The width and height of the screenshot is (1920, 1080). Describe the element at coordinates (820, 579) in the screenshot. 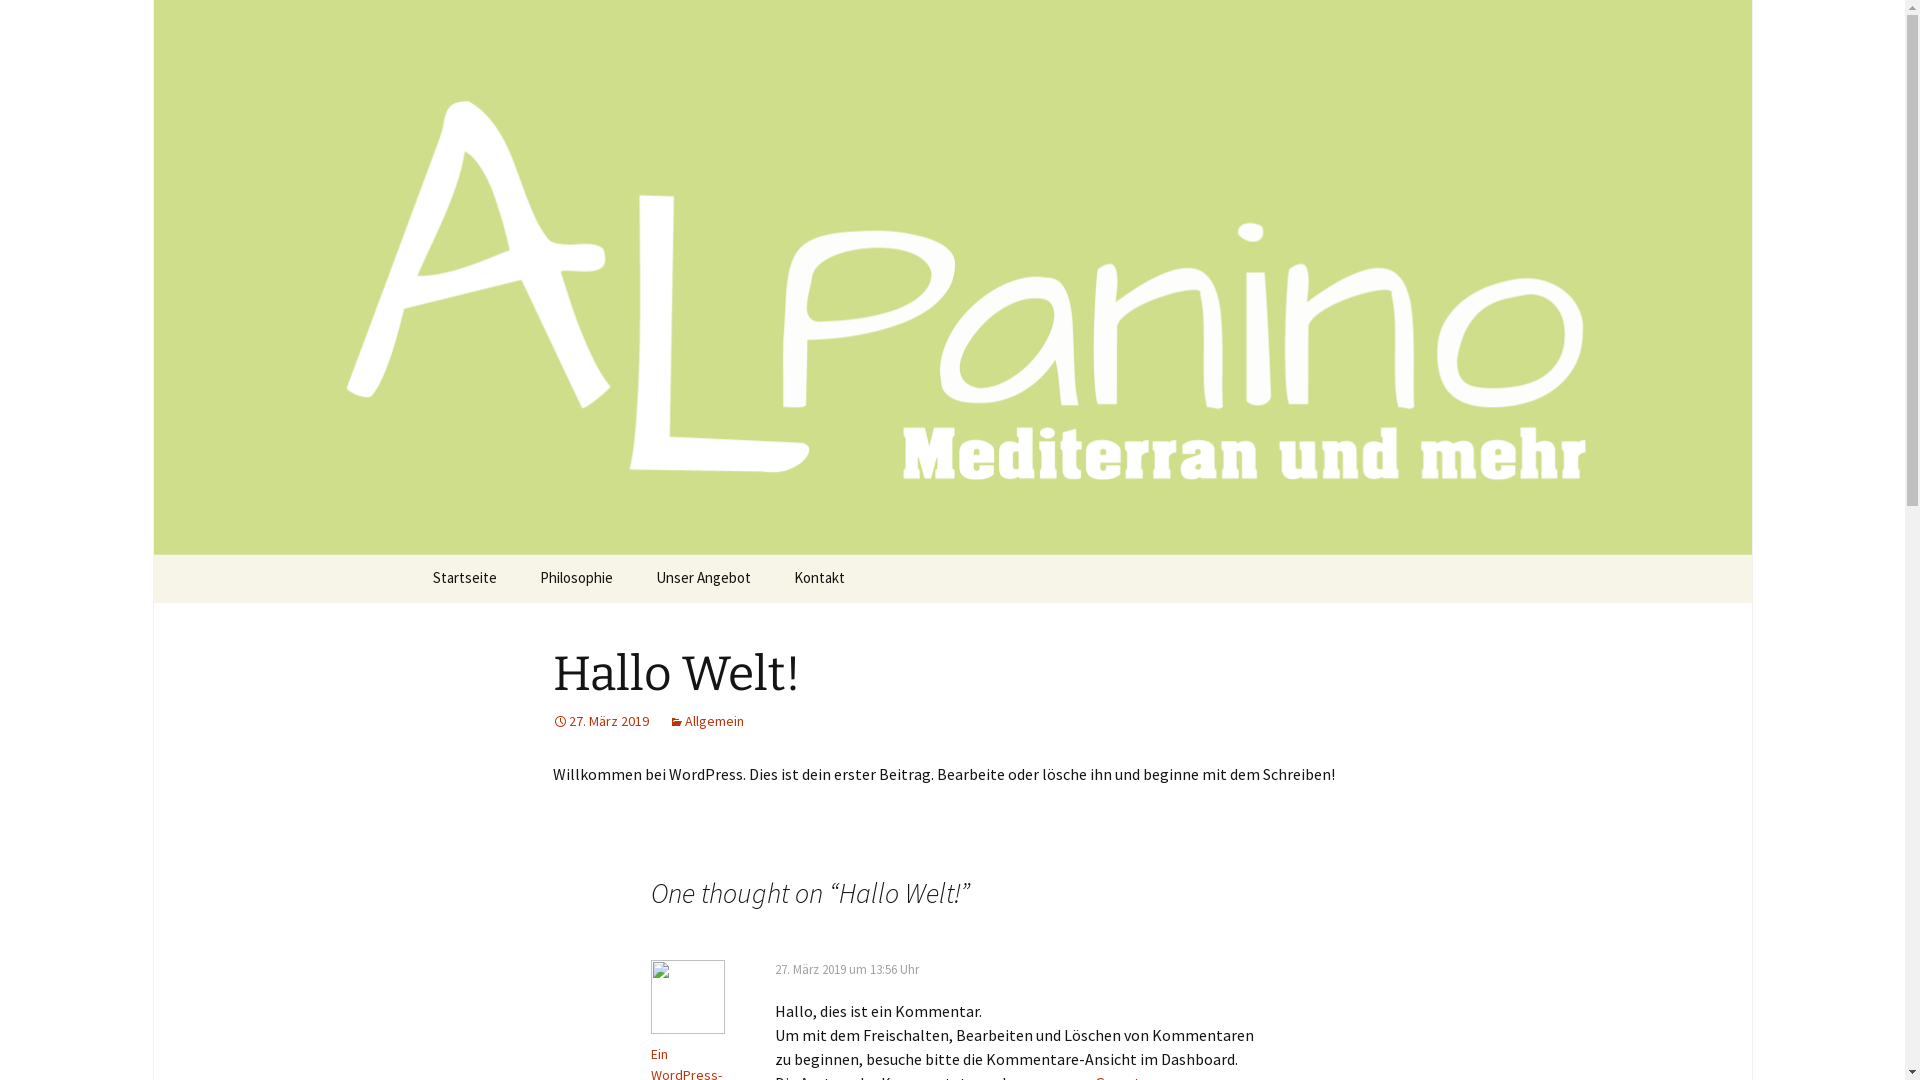

I see `Kontakt` at that location.